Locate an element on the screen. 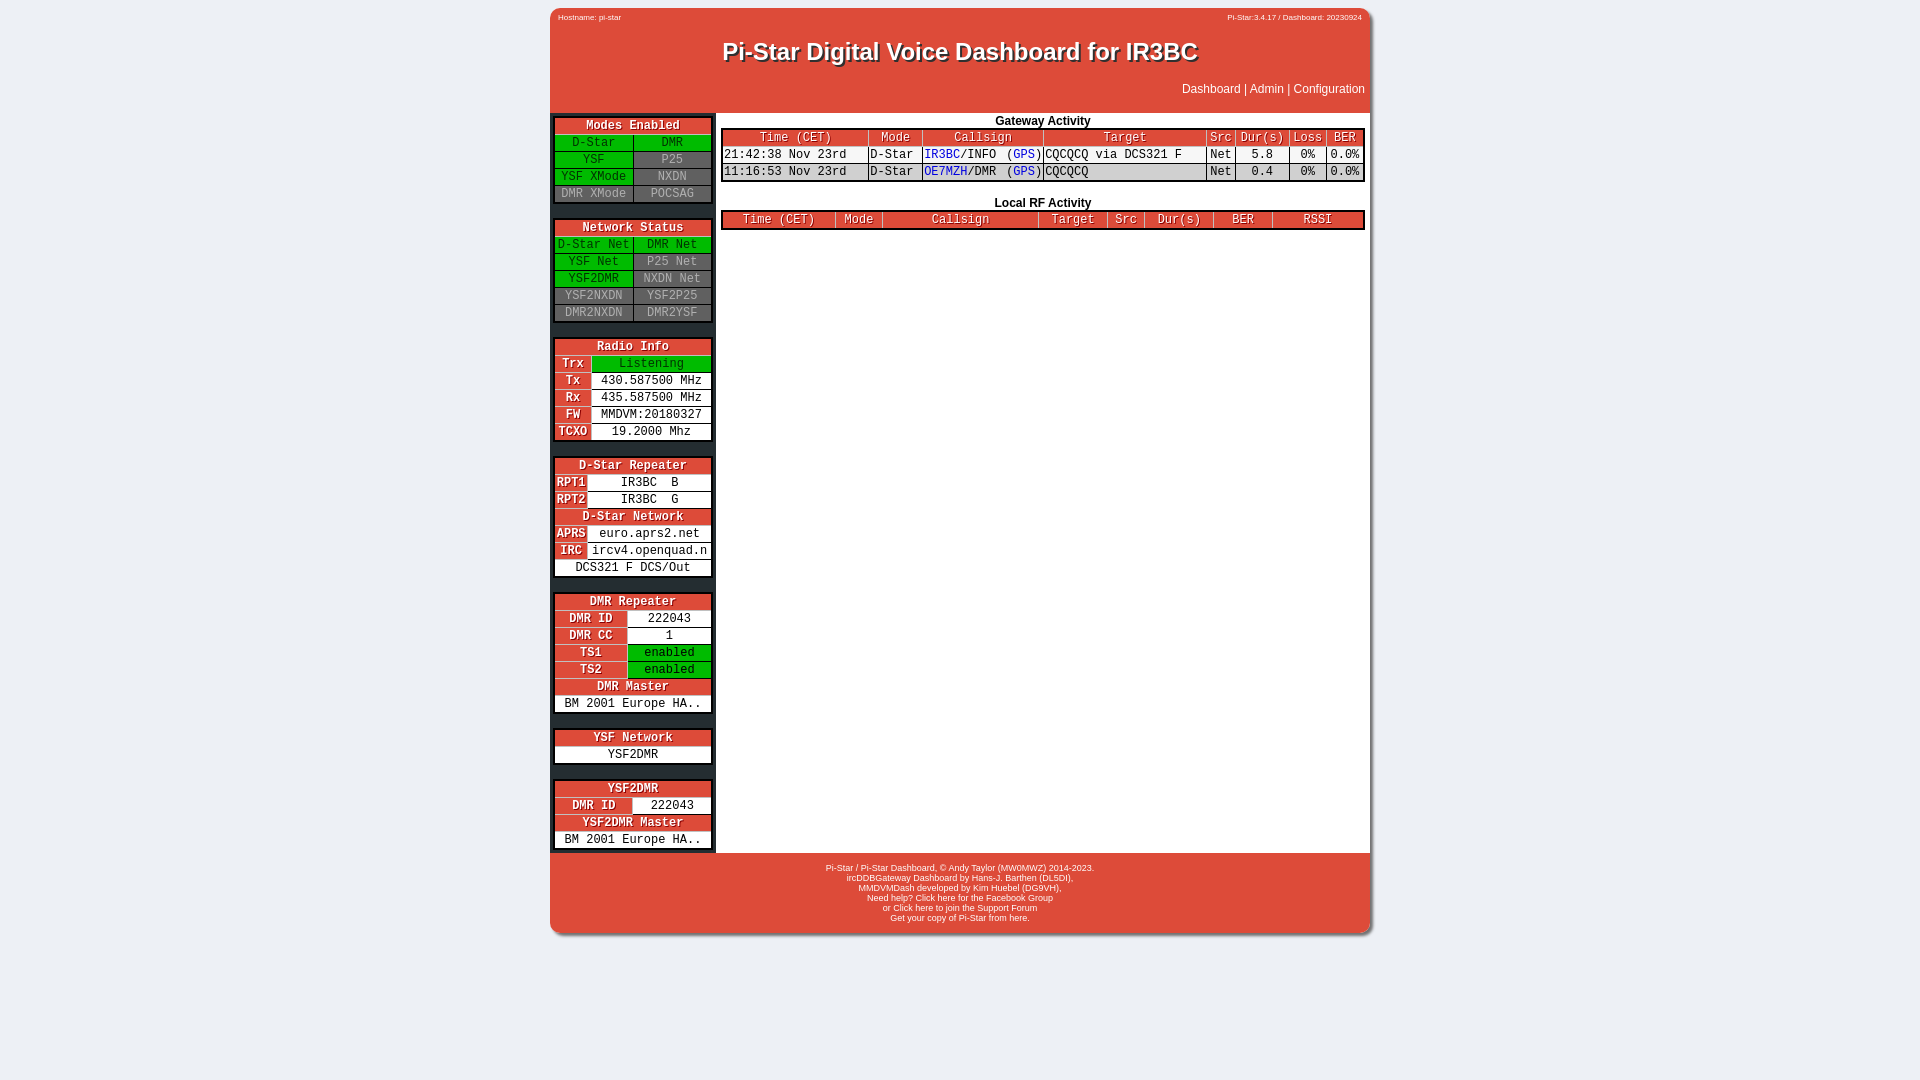 This screenshot has height=1080, width=1920. Time (CET) is located at coordinates (779, 220).